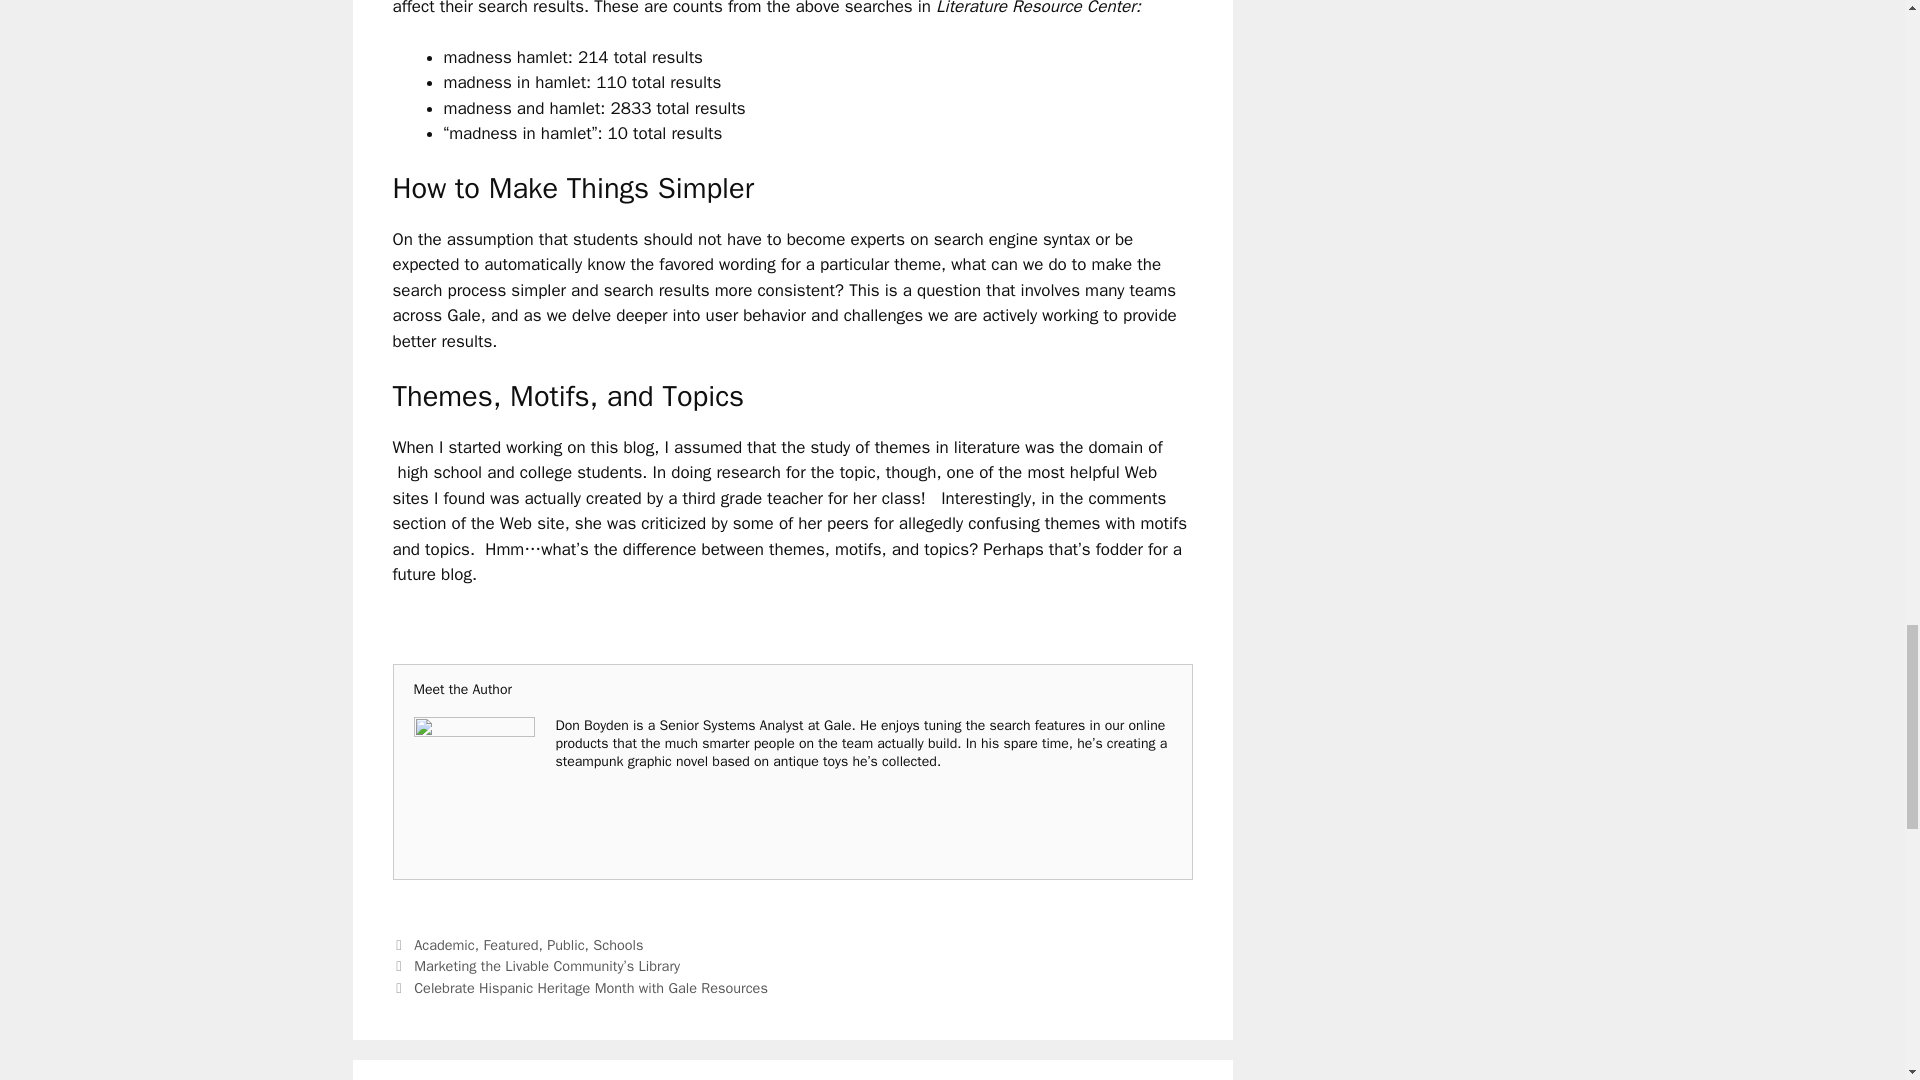  I want to click on Academic, so click(444, 944).